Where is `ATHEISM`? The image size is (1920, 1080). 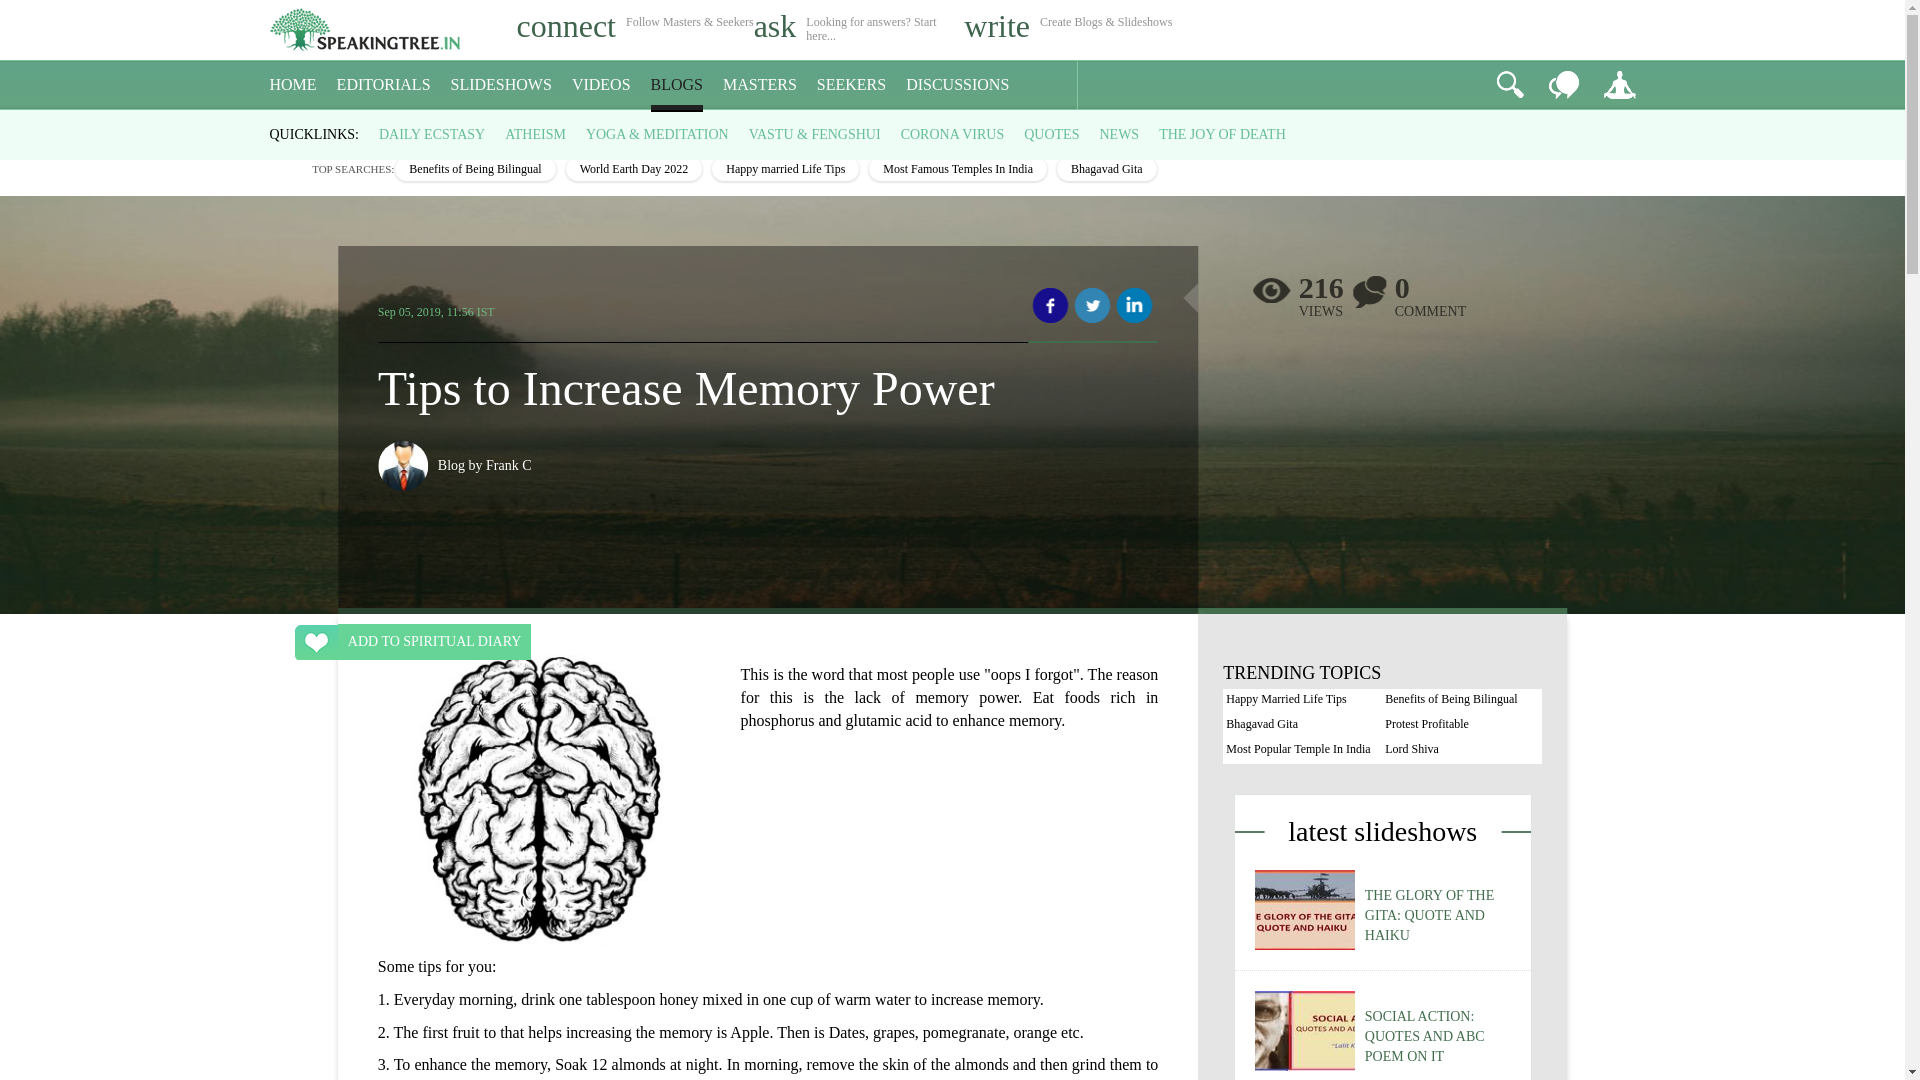
ATHEISM is located at coordinates (535, 134).